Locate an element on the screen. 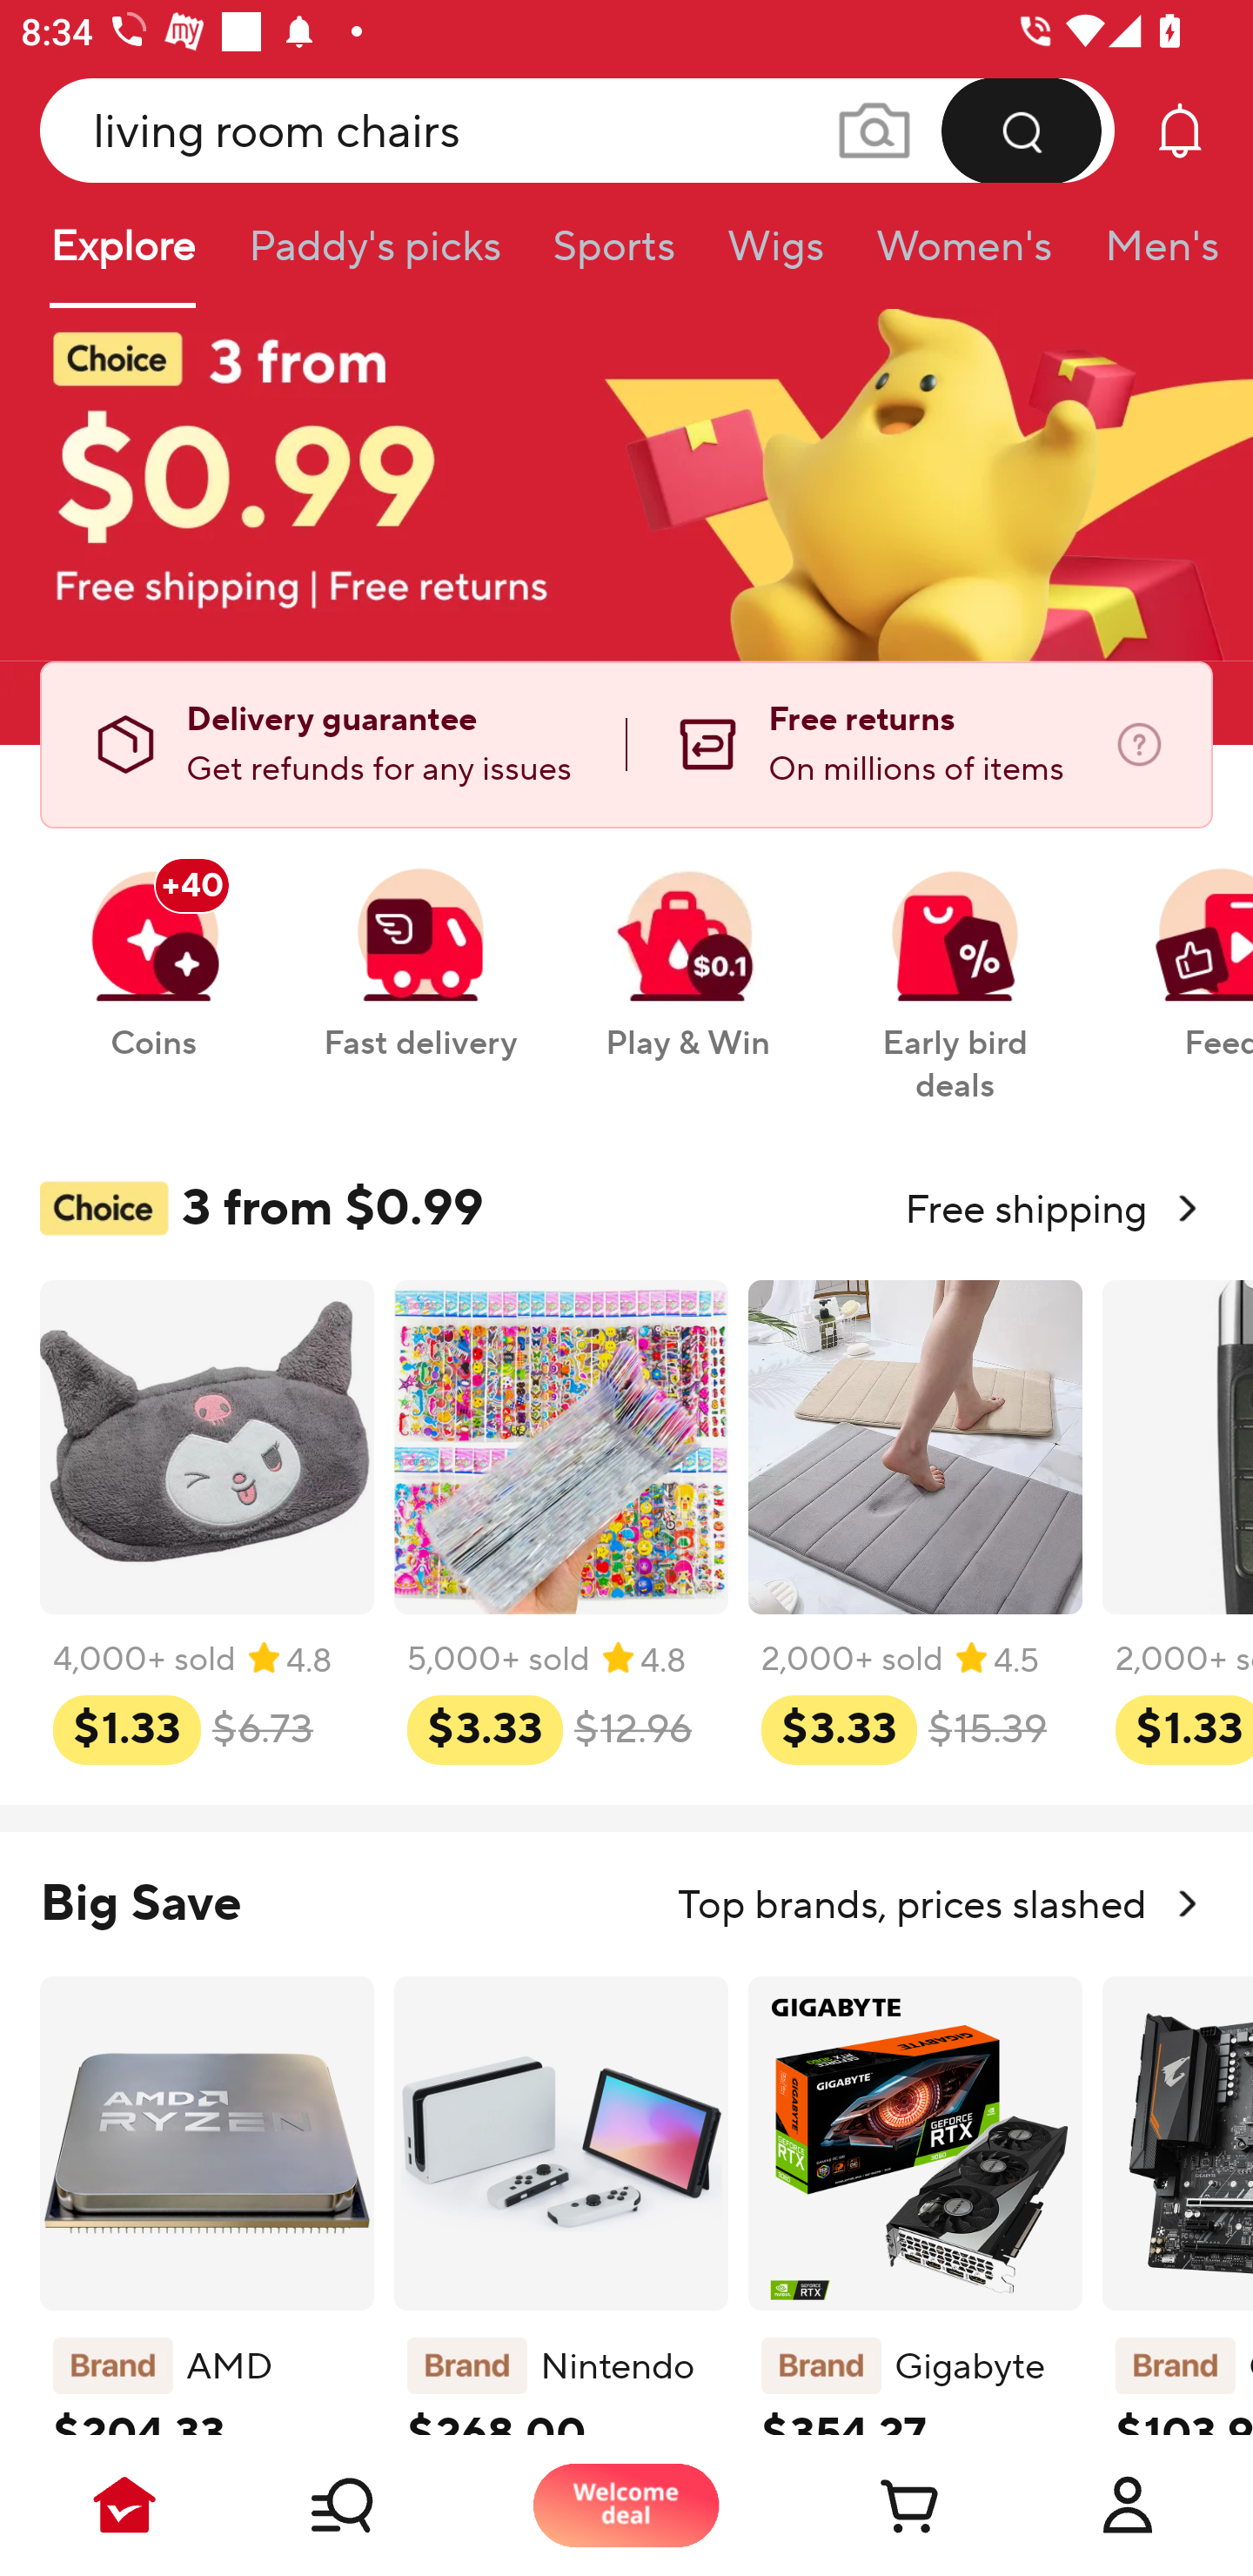  living room chairs is located at coordinates (578, 130).